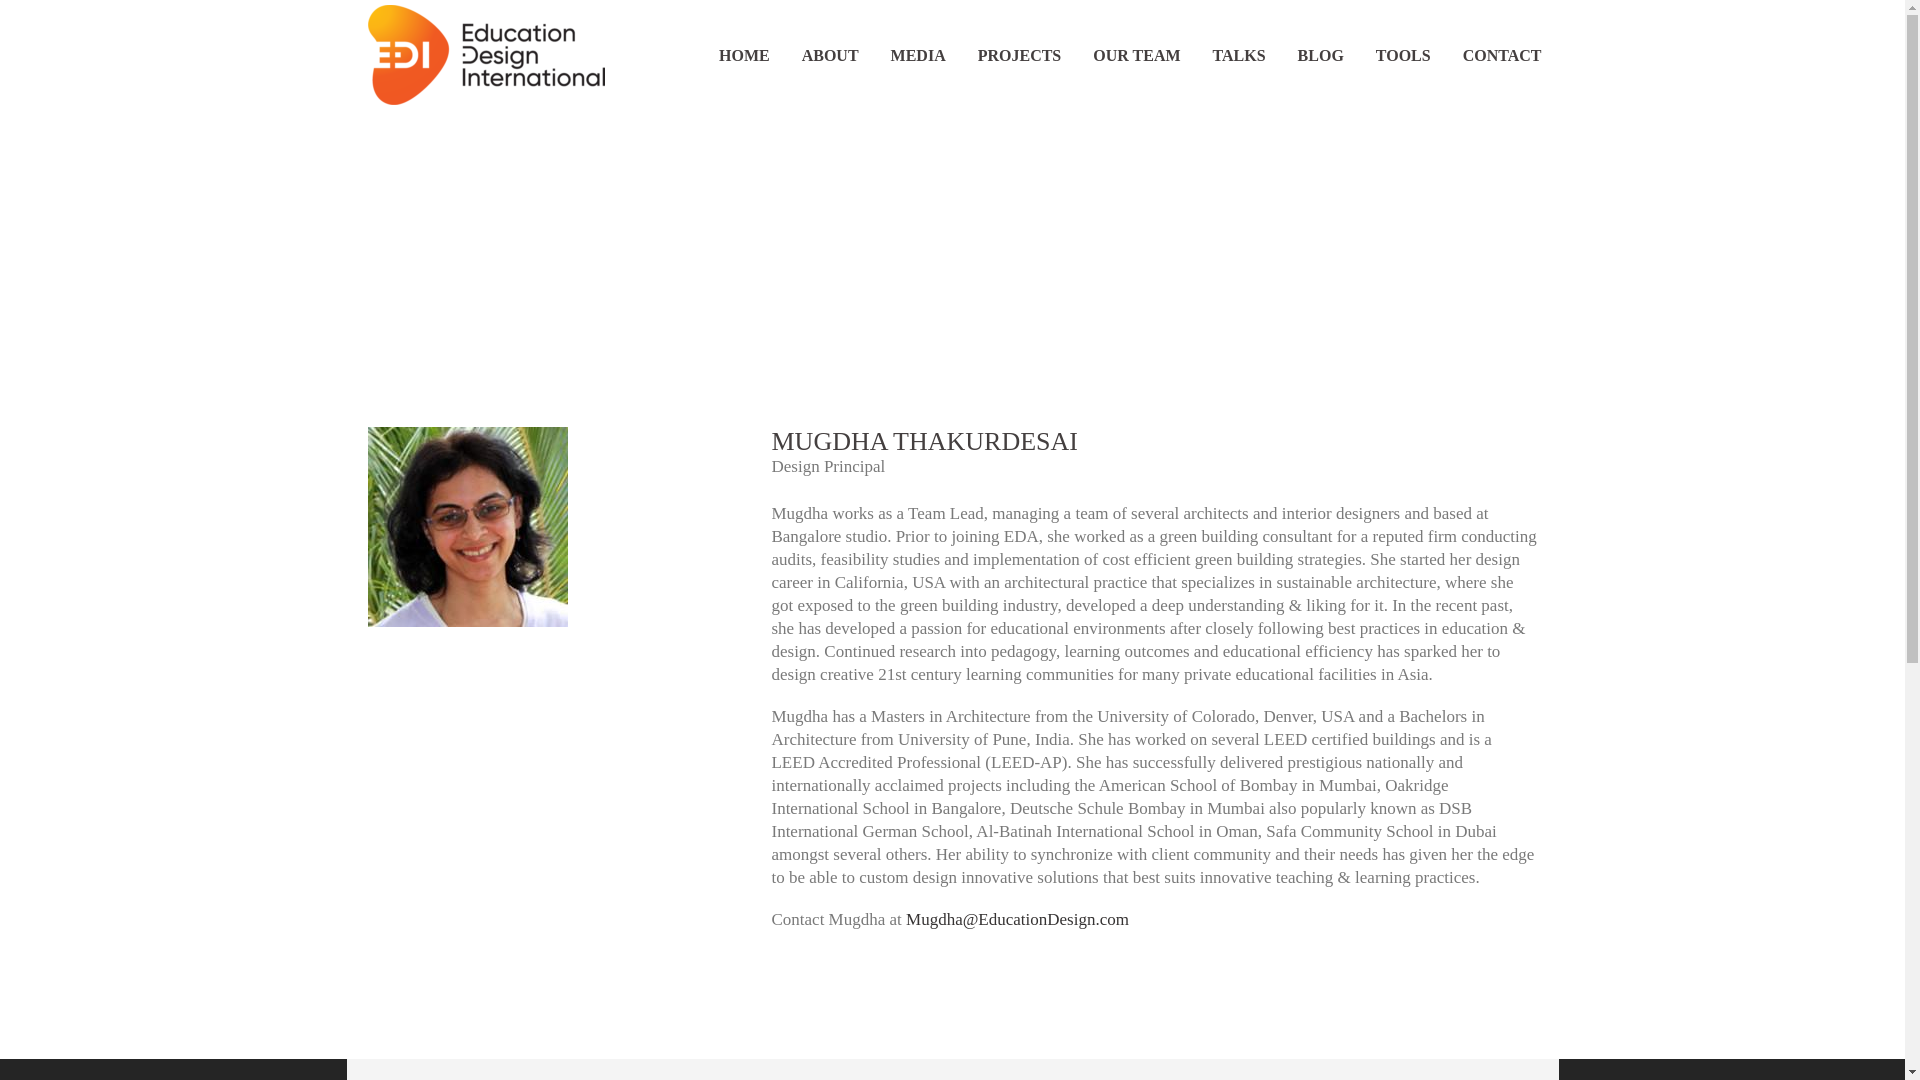 The height and width of the screenshot is (1080, 1920). What do you see at coordinates (1502, 54) in the screenshot?
I see `CONTACT` at bounding box center [1502, 54].